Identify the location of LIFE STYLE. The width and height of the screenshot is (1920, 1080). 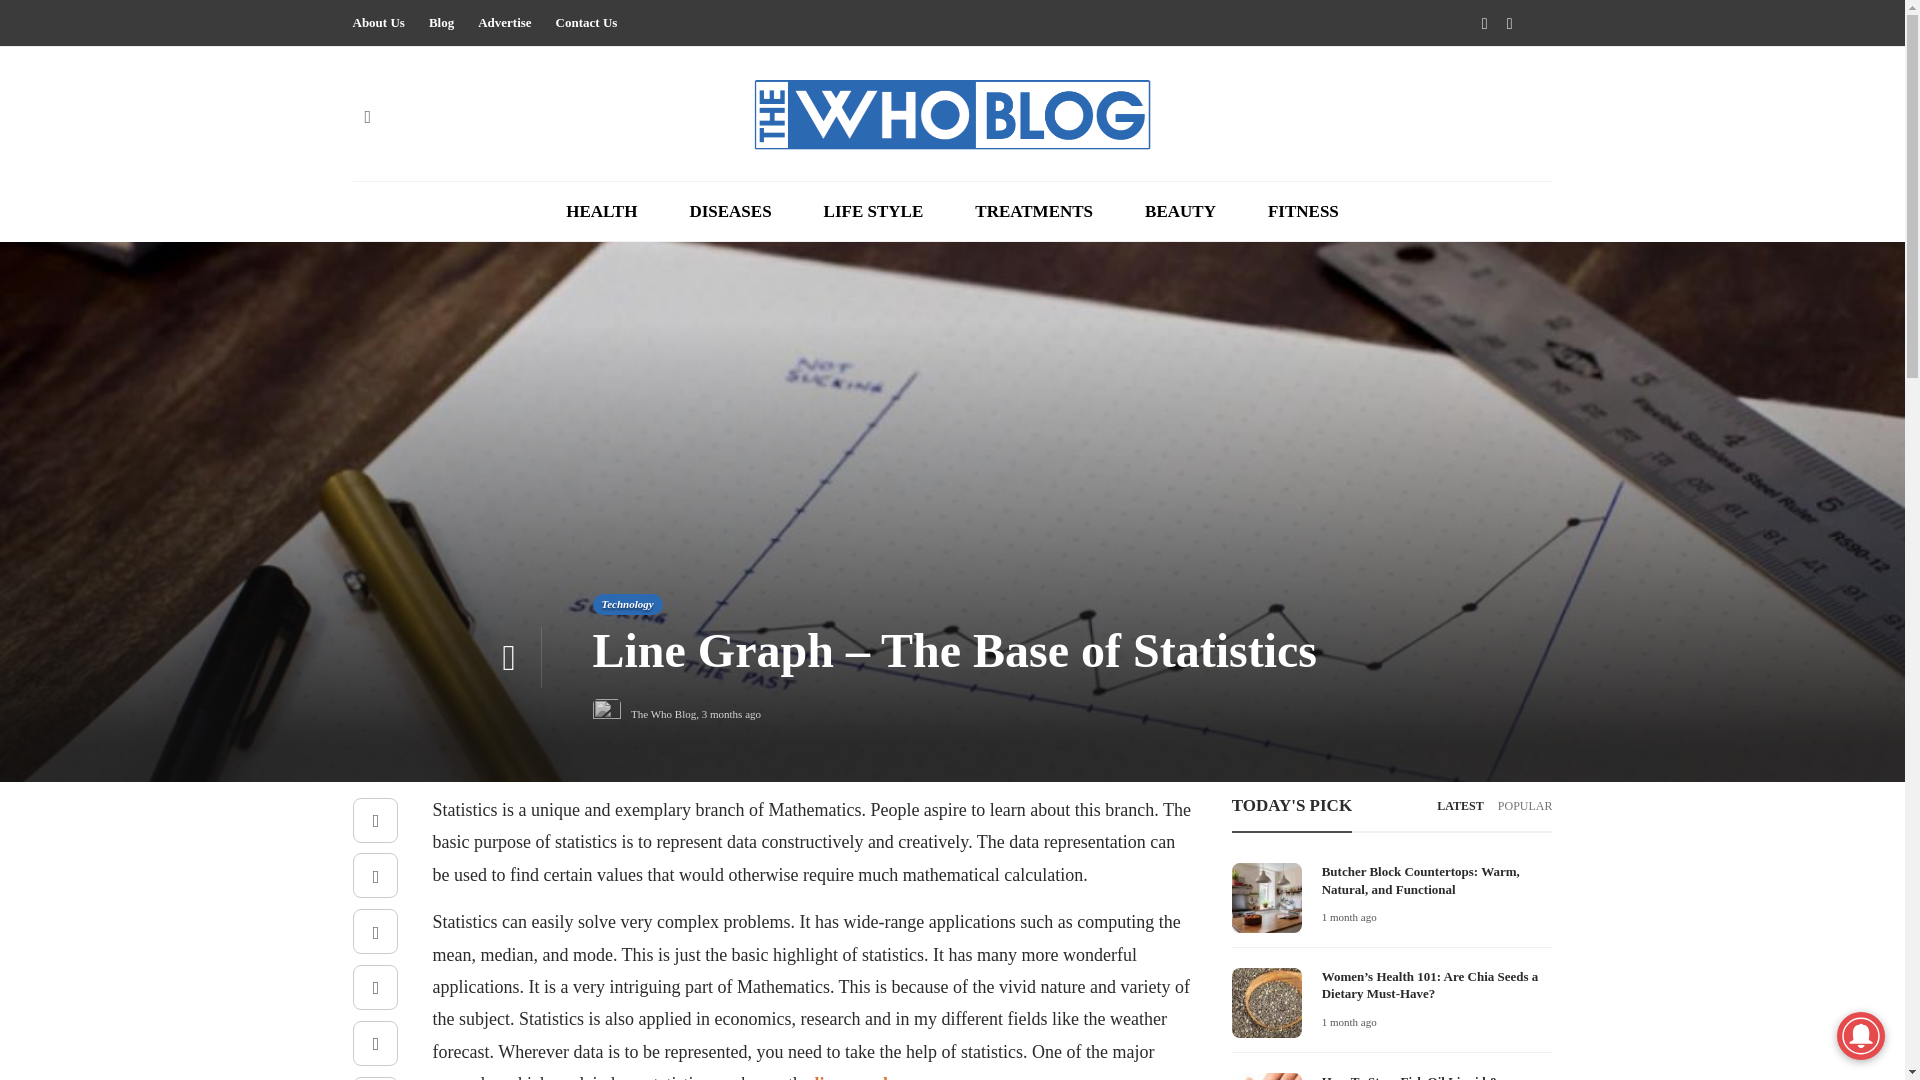
(873, 212).